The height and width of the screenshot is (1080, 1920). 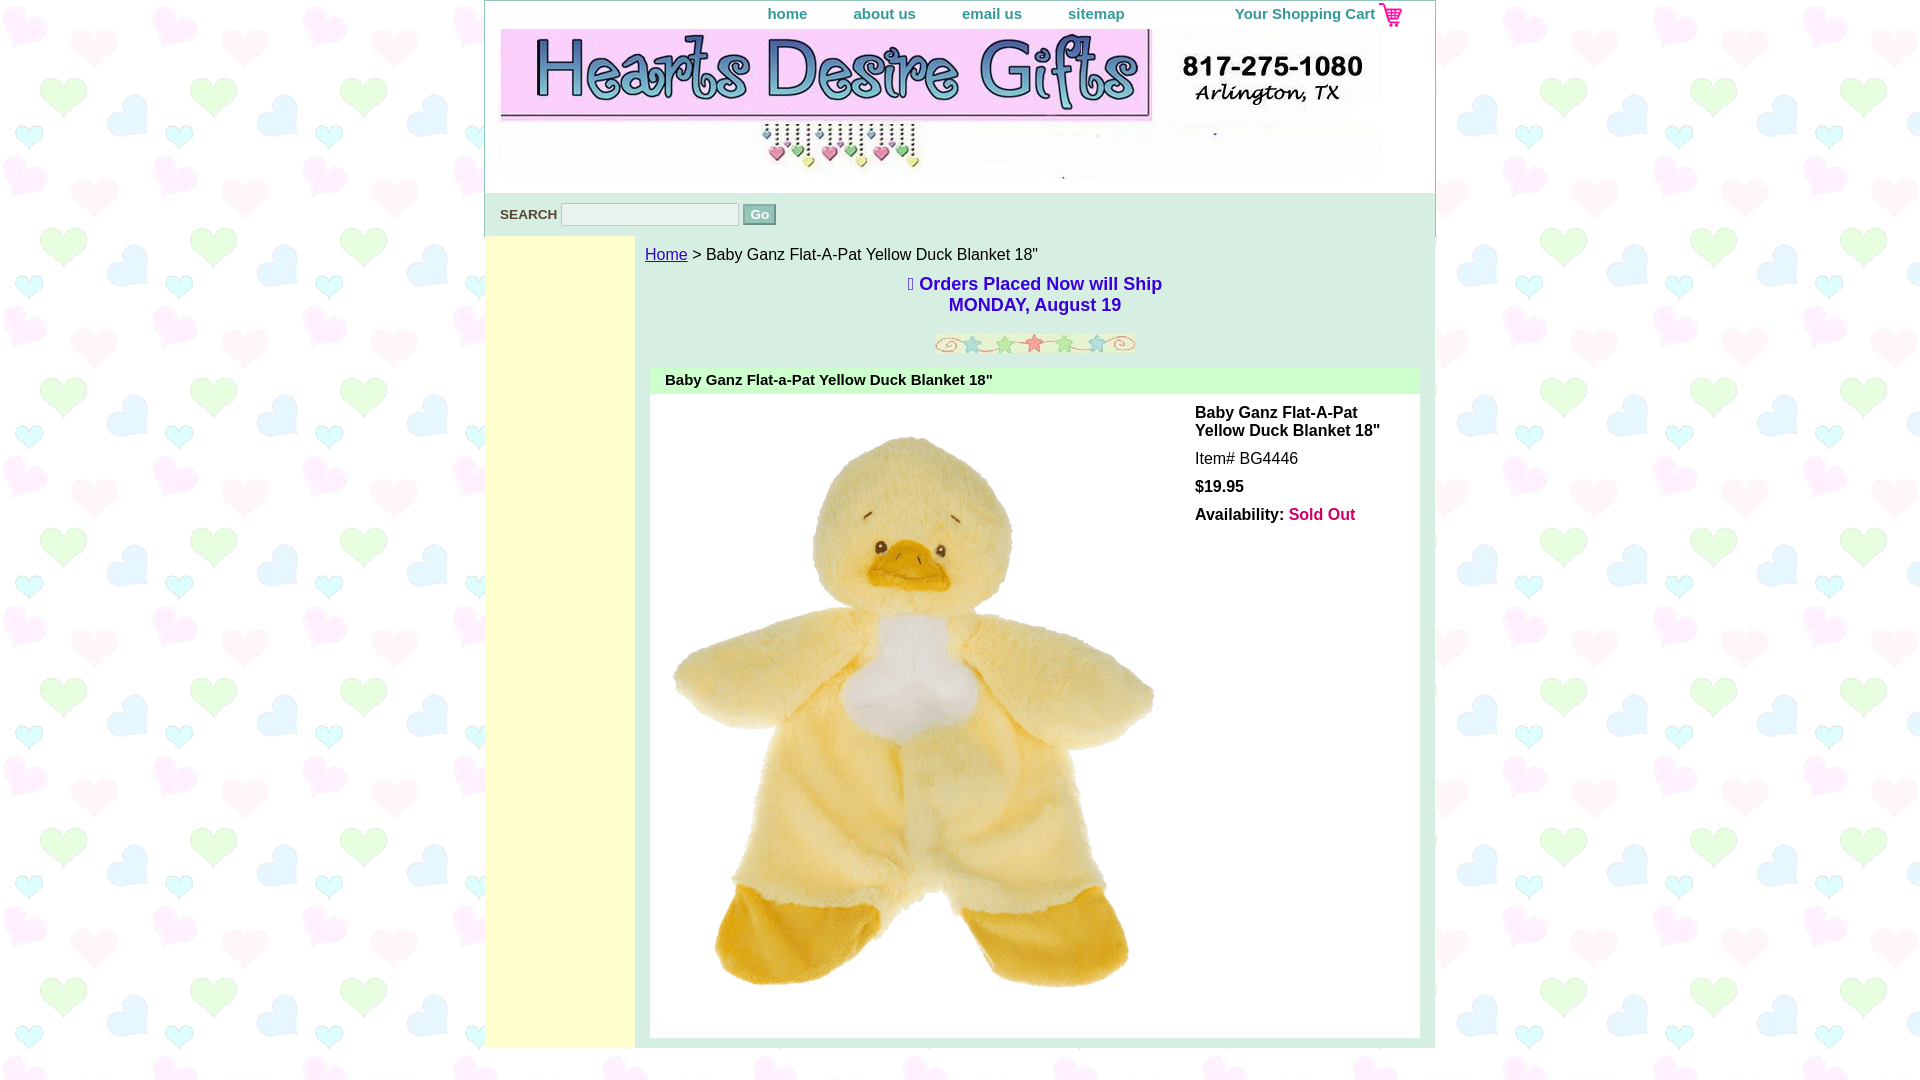 I want to click on about us, so click(x=884, y=14).